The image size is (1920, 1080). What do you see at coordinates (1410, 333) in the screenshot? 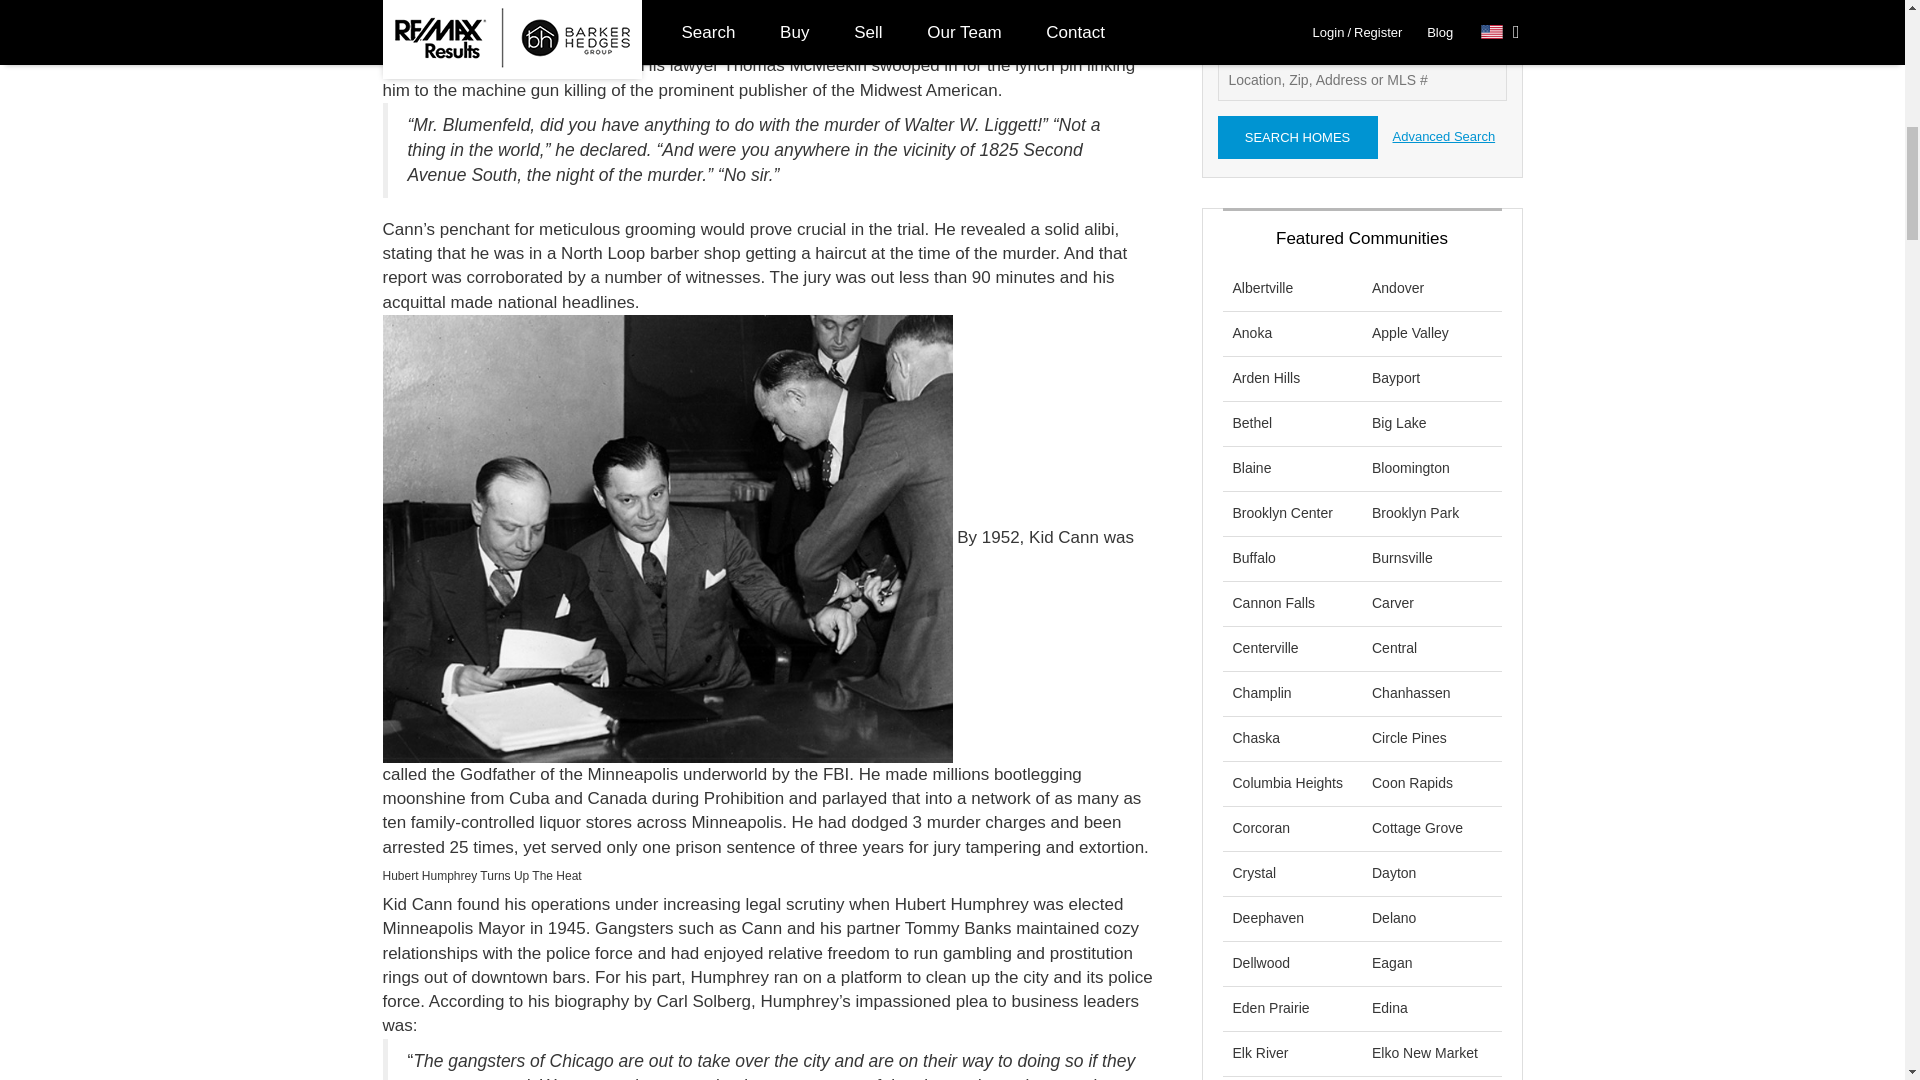
I see `View Apple Valley` at bounding box center [1410, 333].